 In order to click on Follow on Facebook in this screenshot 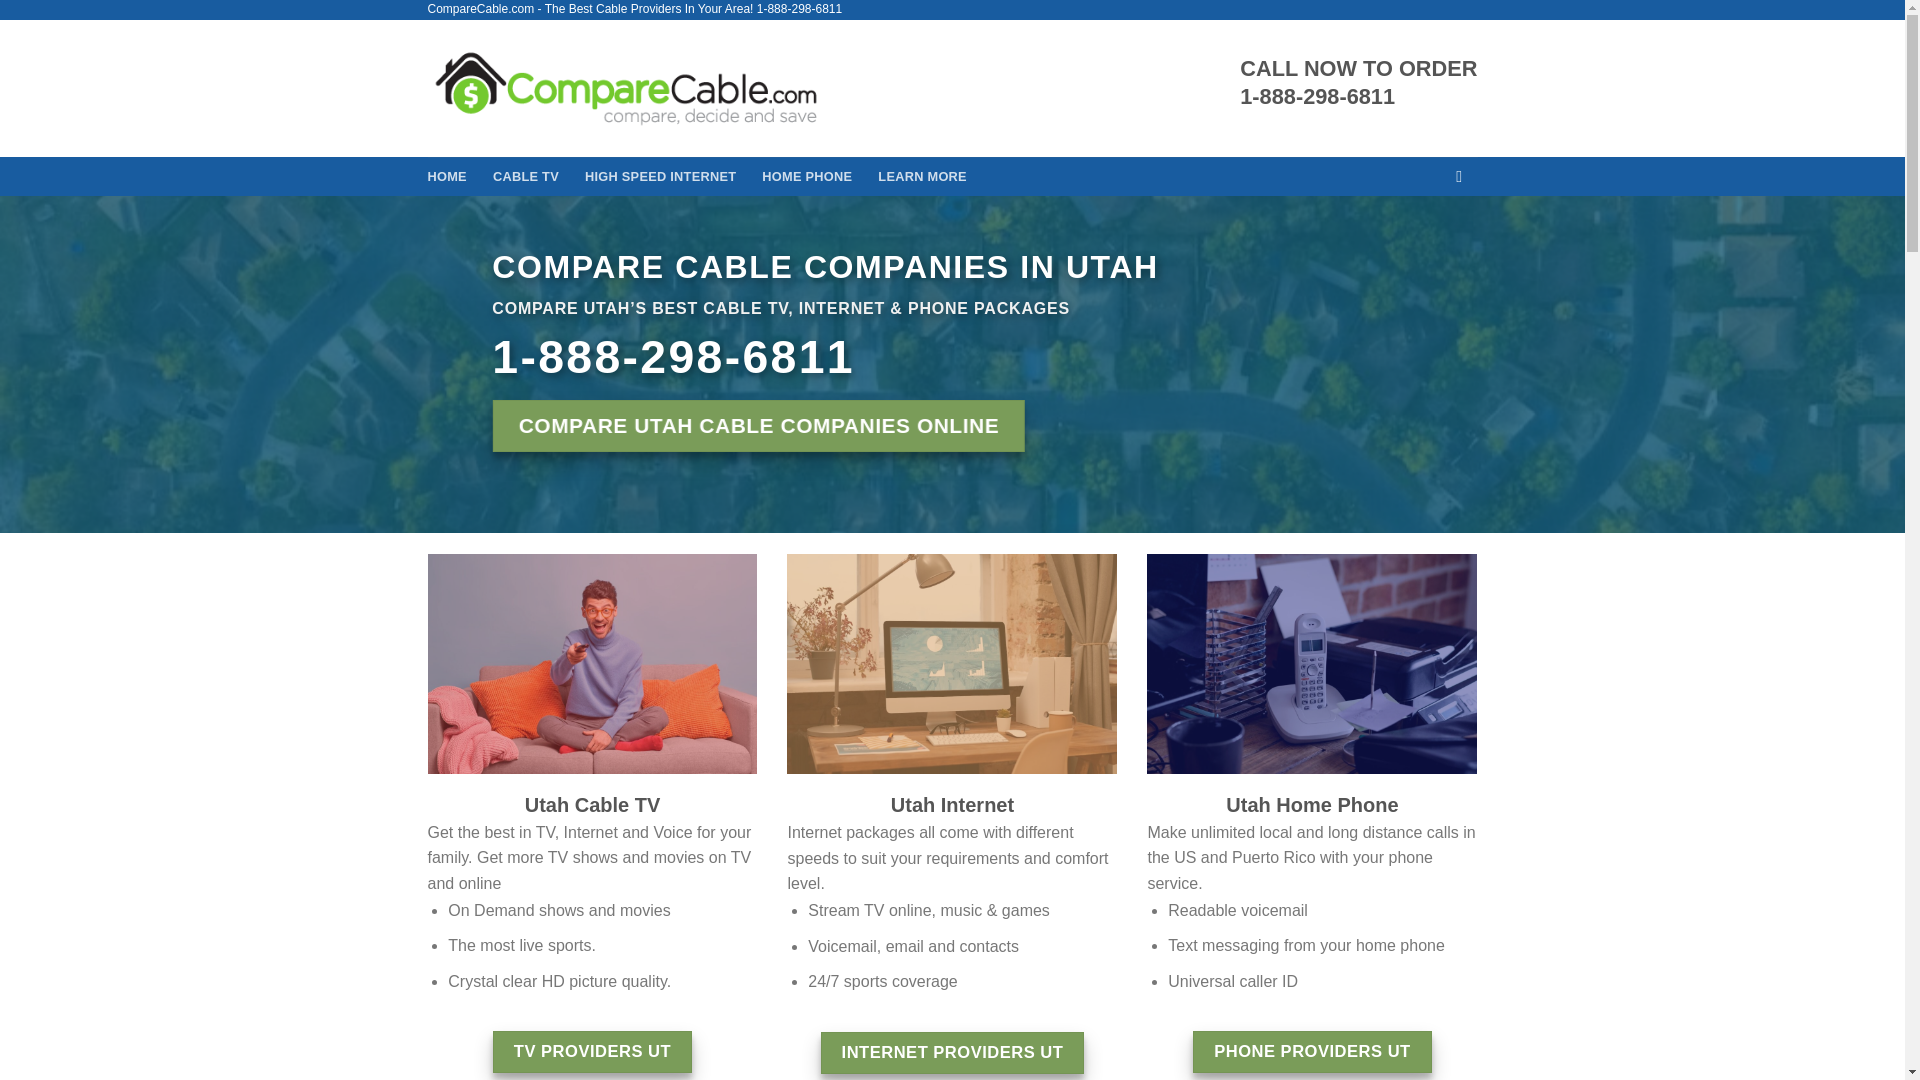, I will do `click(1464, 176)`.